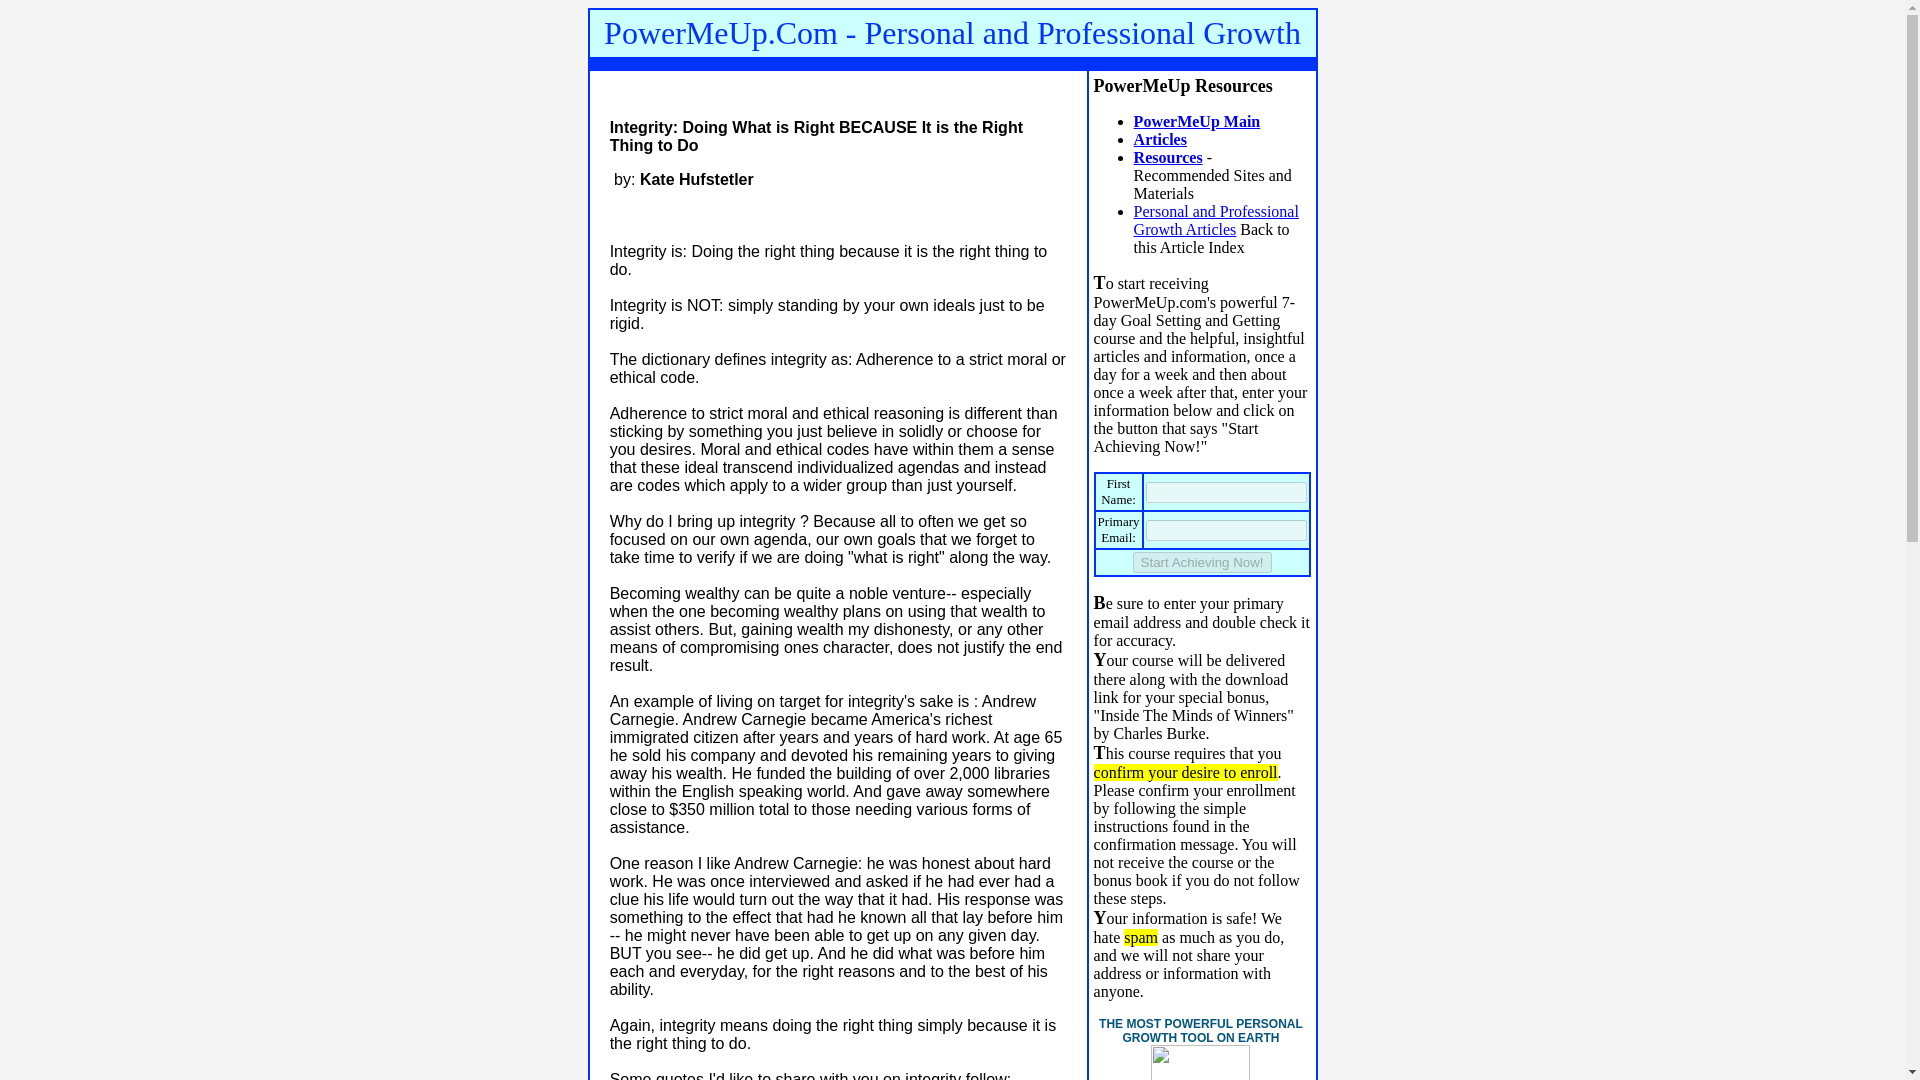 This screenshot has height=1080, width=1920. Describe the element at coordinates (1160, 138) in the screenshot. I see `Articles` at that location.